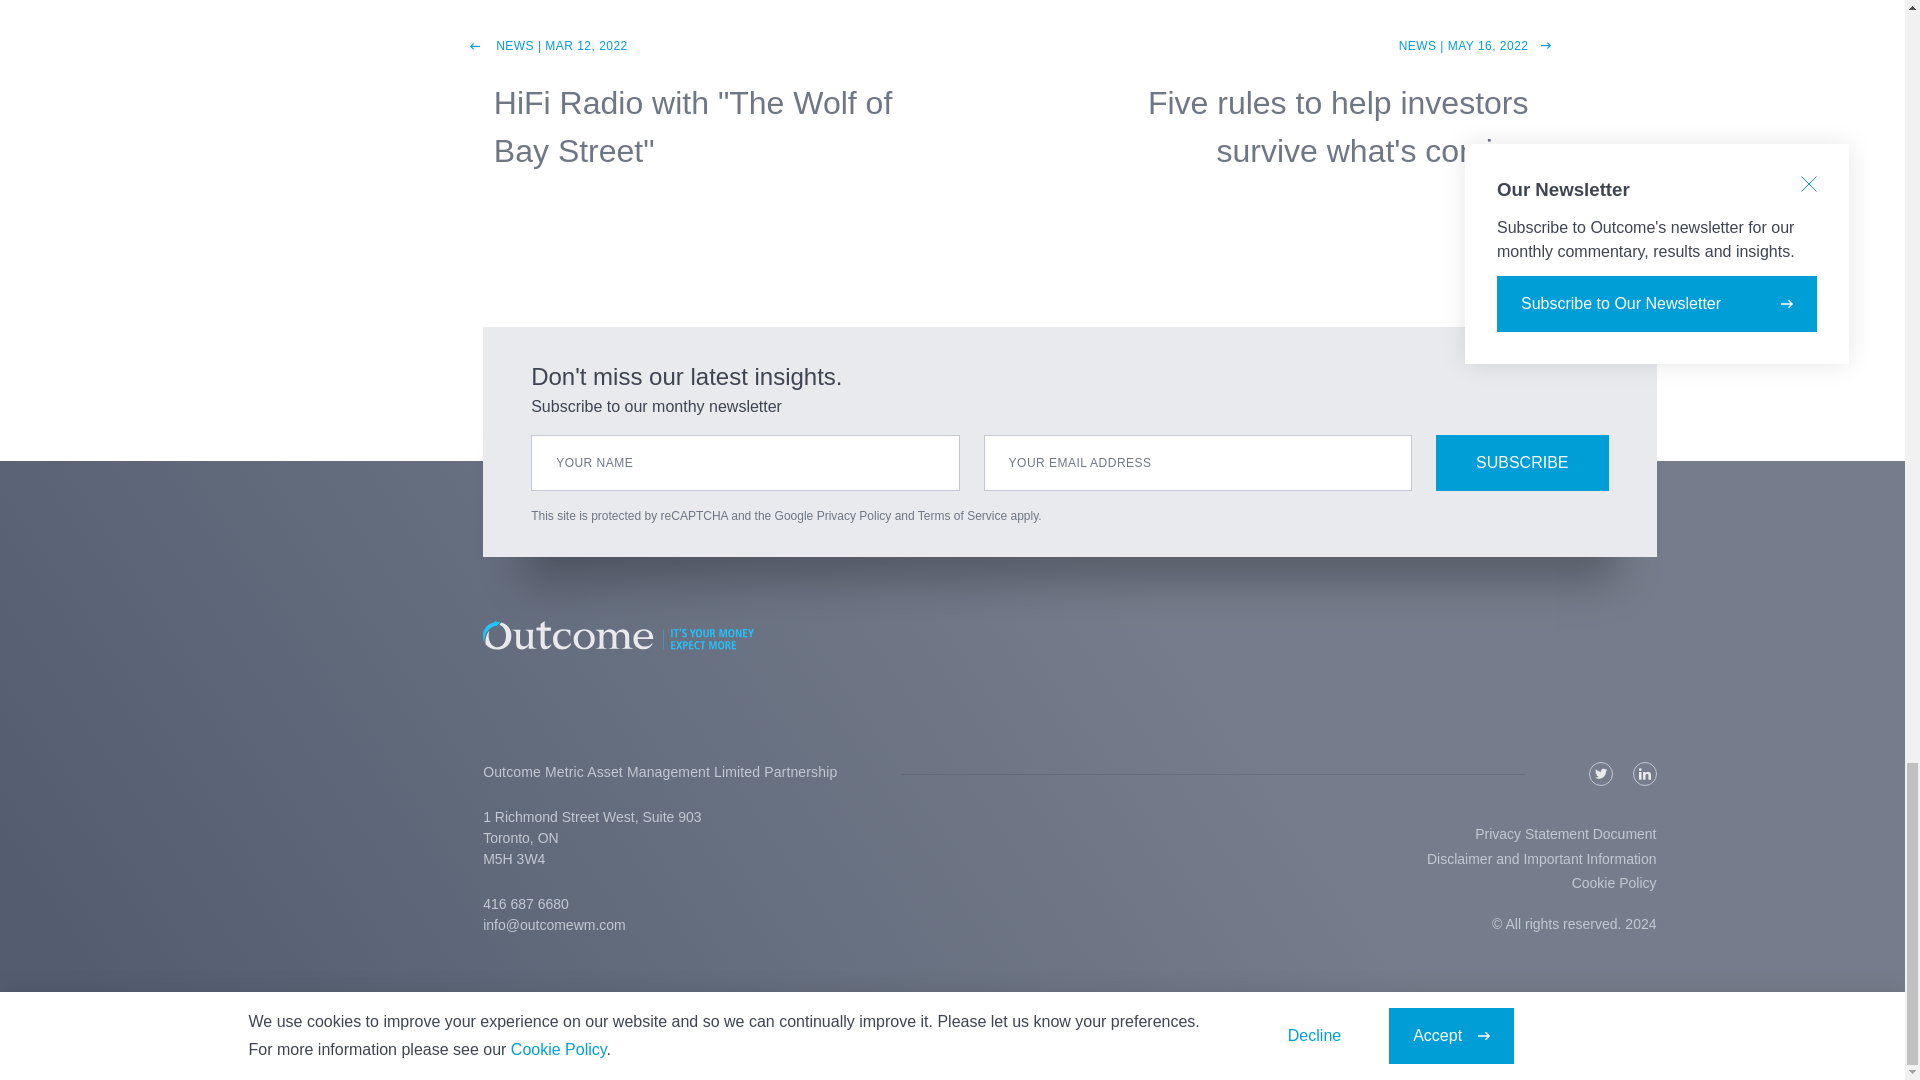 This screenshot has width=1920, height=1080. Describe the element at coordinates (1522, 463) in the screenshot. I see `SUBSCRIBE` at that location.